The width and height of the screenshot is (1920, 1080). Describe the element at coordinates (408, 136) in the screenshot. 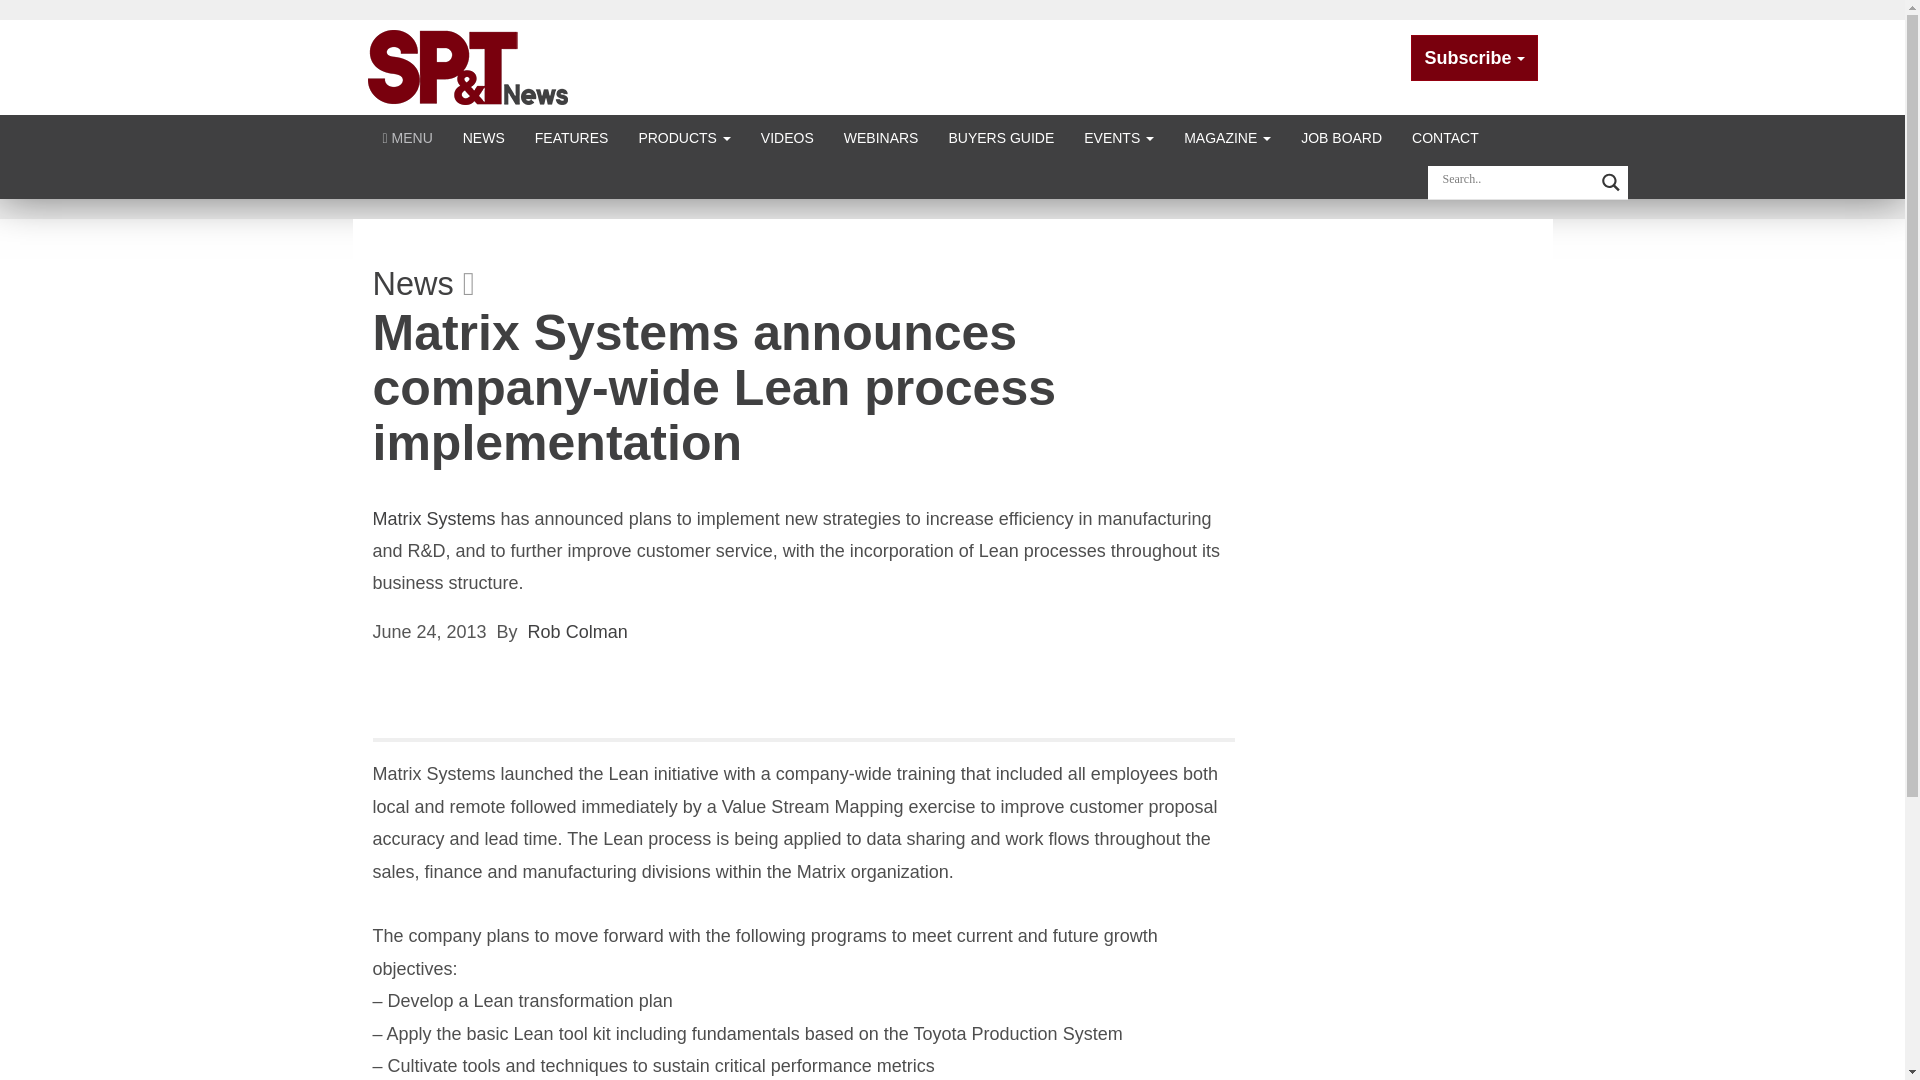

I see `Click to show site navigation` at that location.